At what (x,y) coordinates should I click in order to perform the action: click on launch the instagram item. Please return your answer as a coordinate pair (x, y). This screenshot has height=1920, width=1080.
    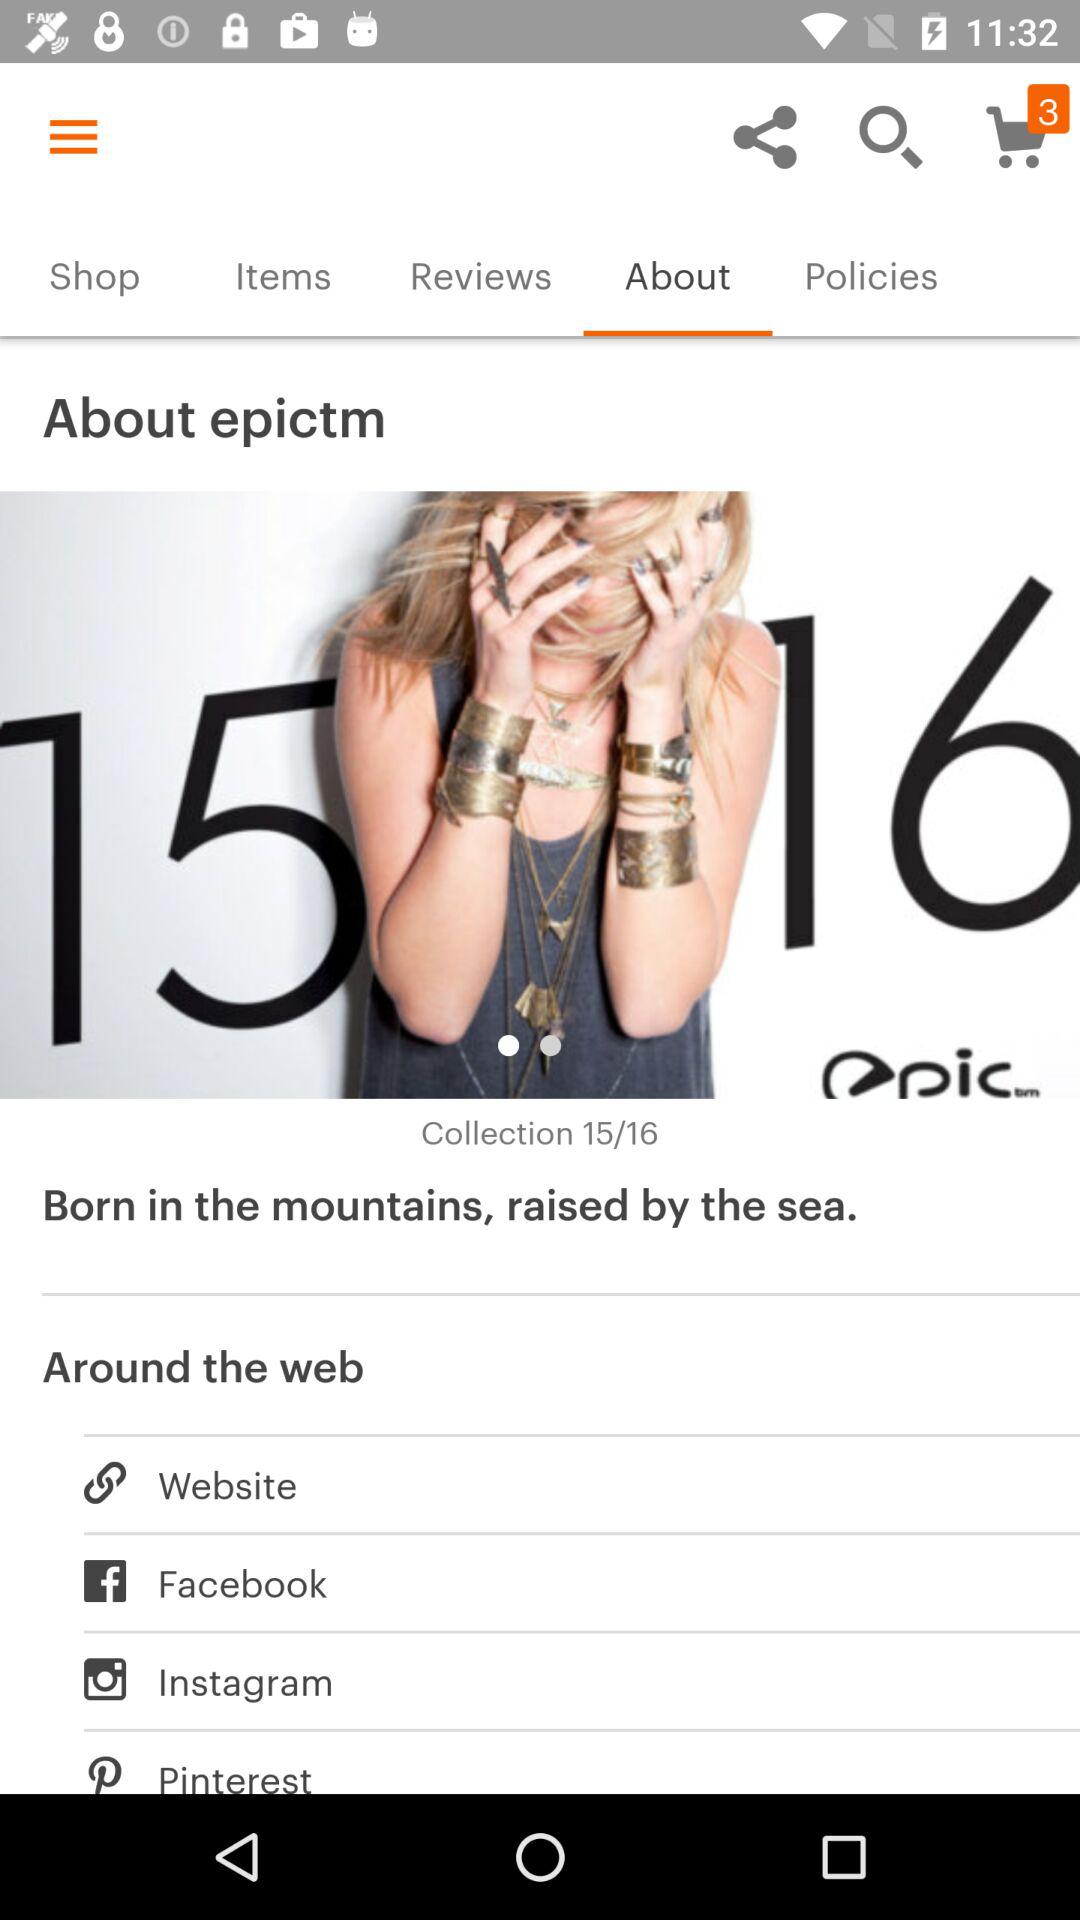
    Looking at the image, I should click on (561, 1679).